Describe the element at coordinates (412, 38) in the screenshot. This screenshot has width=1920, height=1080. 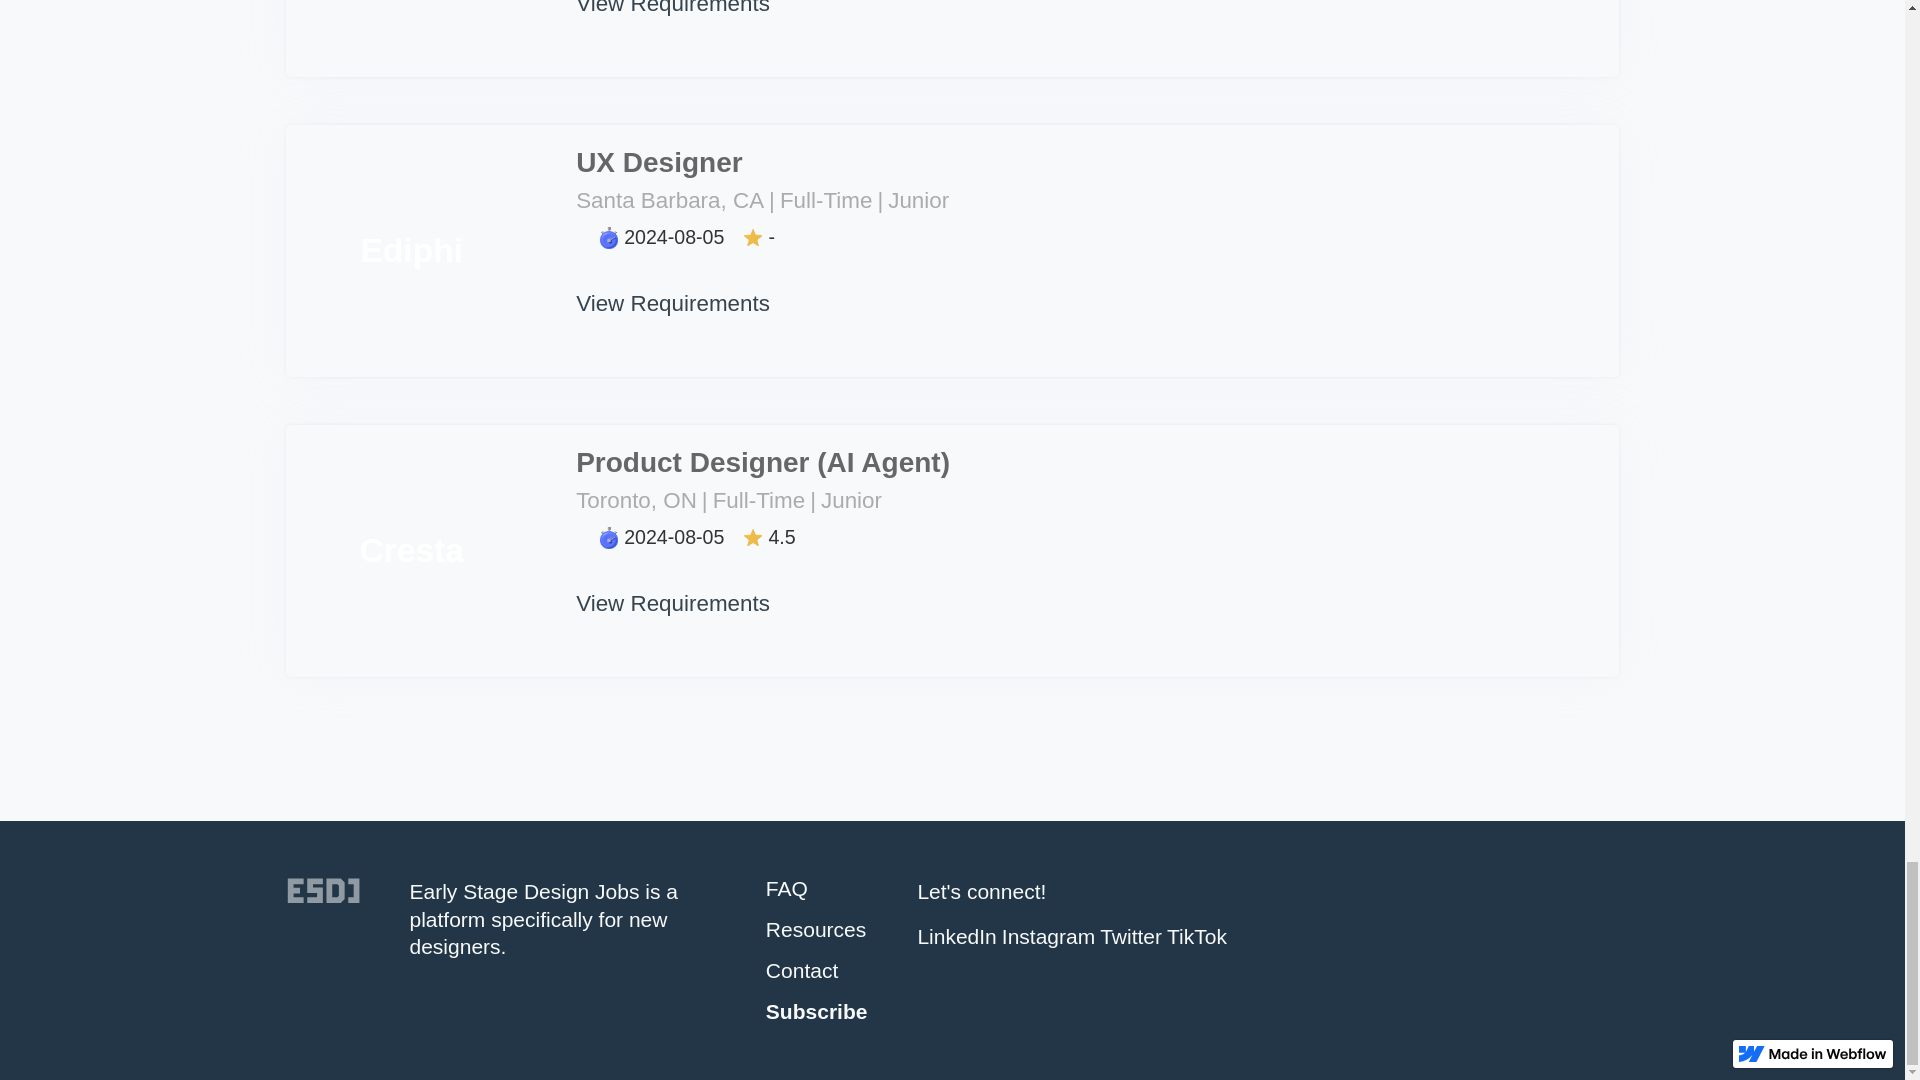
I see `UL Solutions` at that location.